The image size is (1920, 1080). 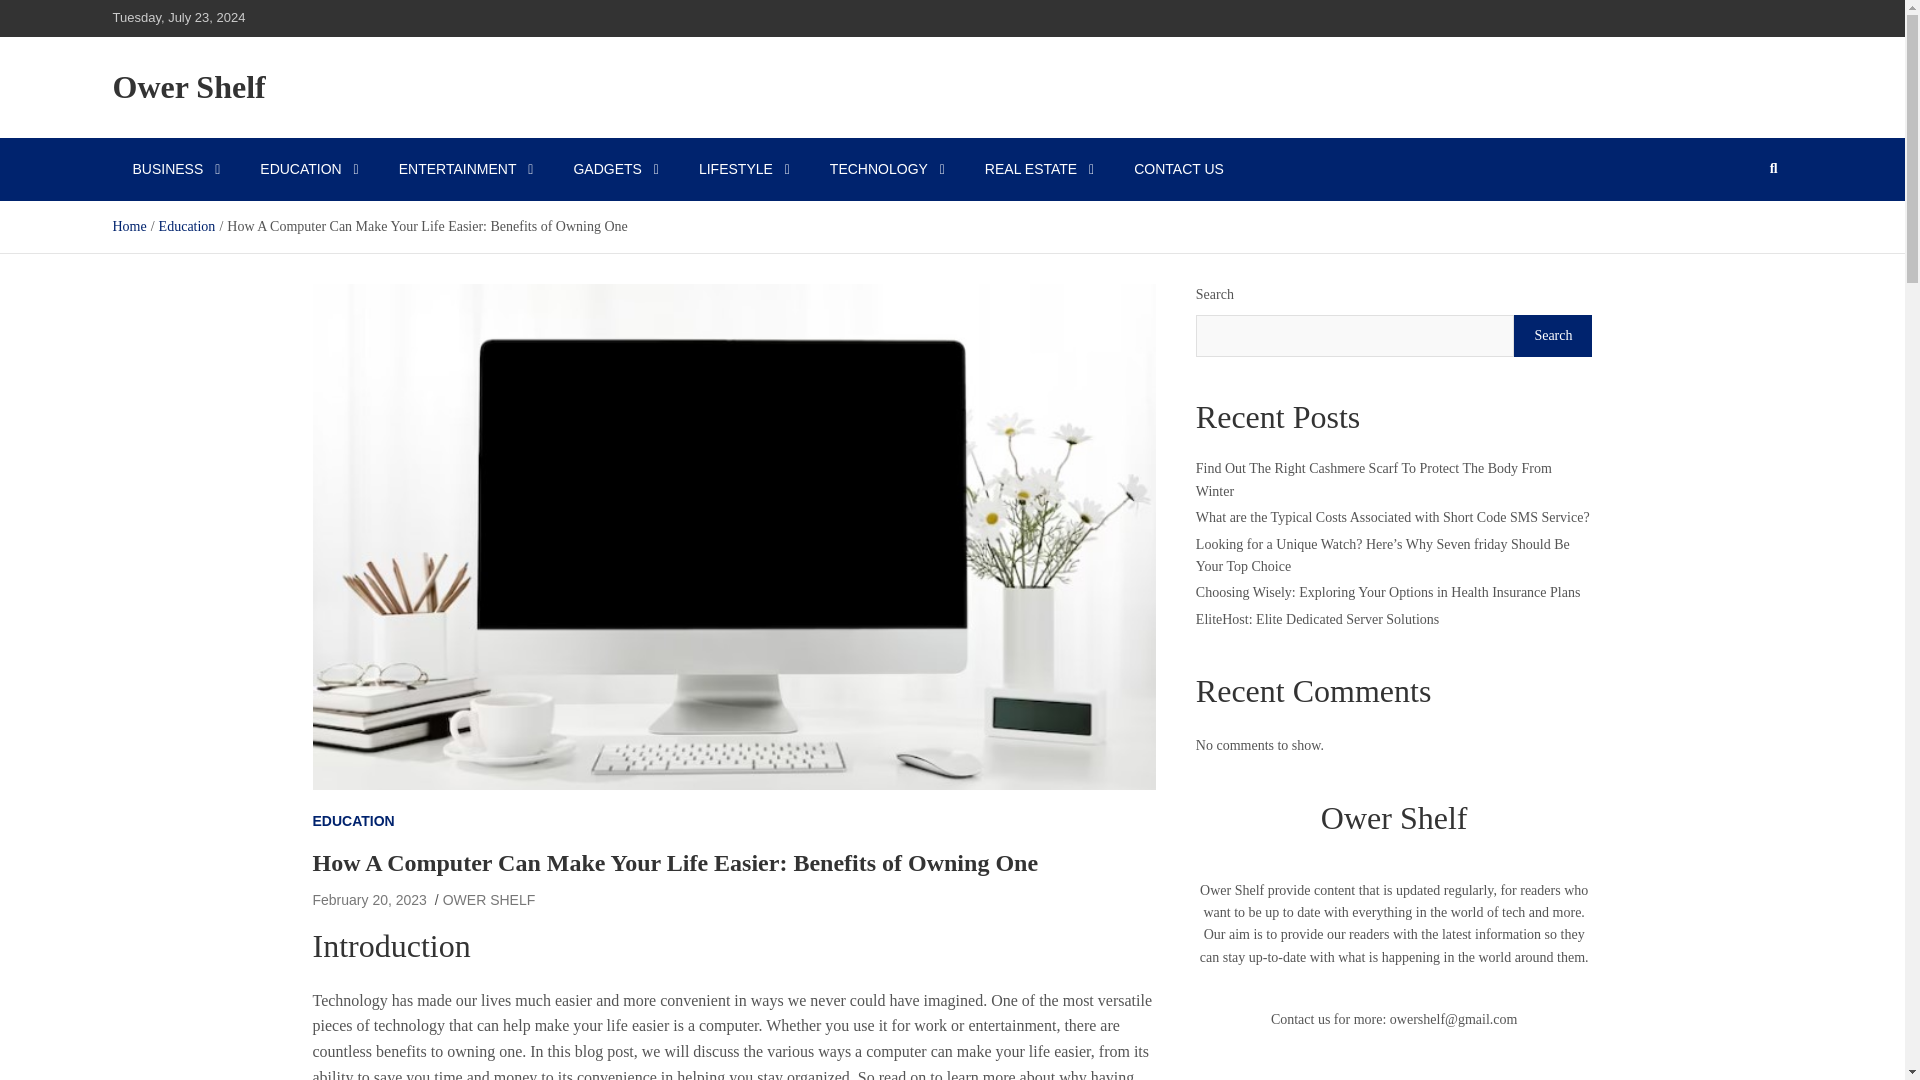 I want to click on REAL ESTATE, so click(x=1039, y=168).